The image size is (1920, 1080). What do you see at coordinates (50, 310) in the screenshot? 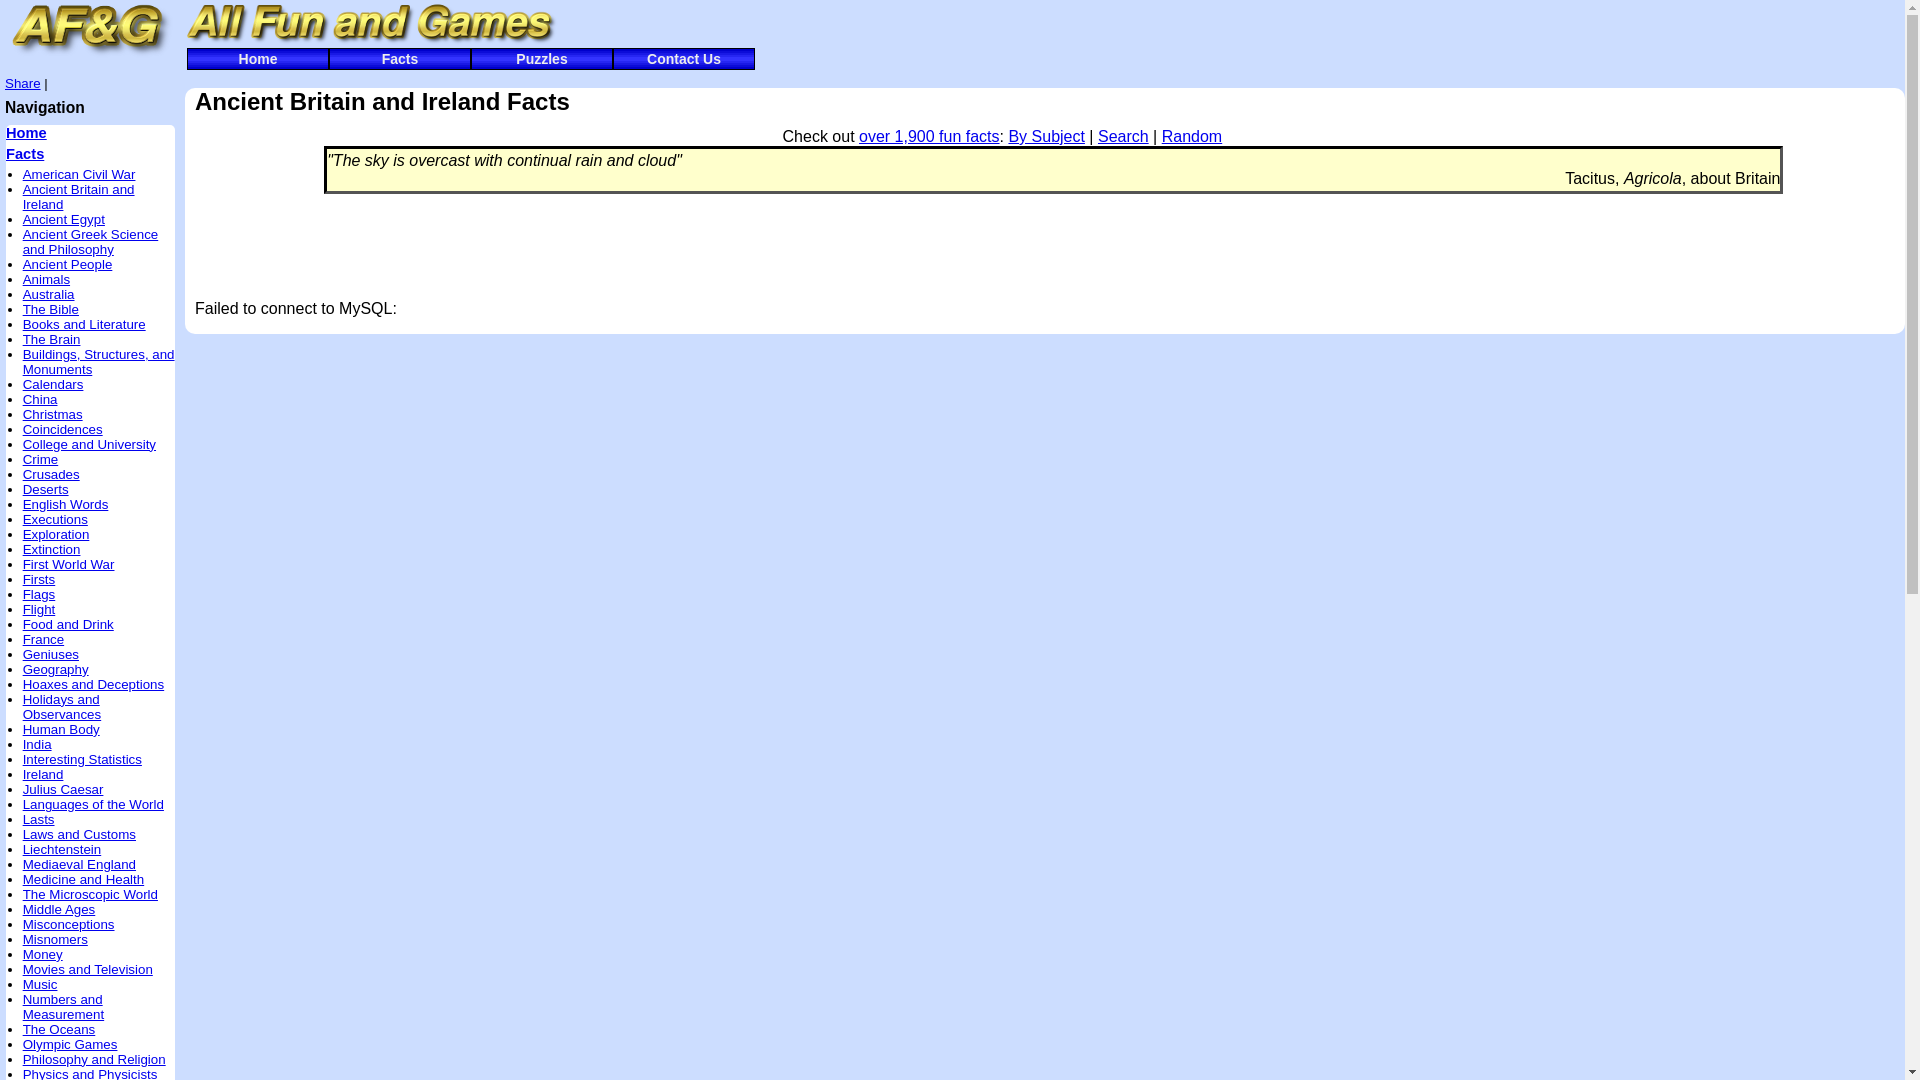
I see `The Bible` at bounding box center [50, 310].